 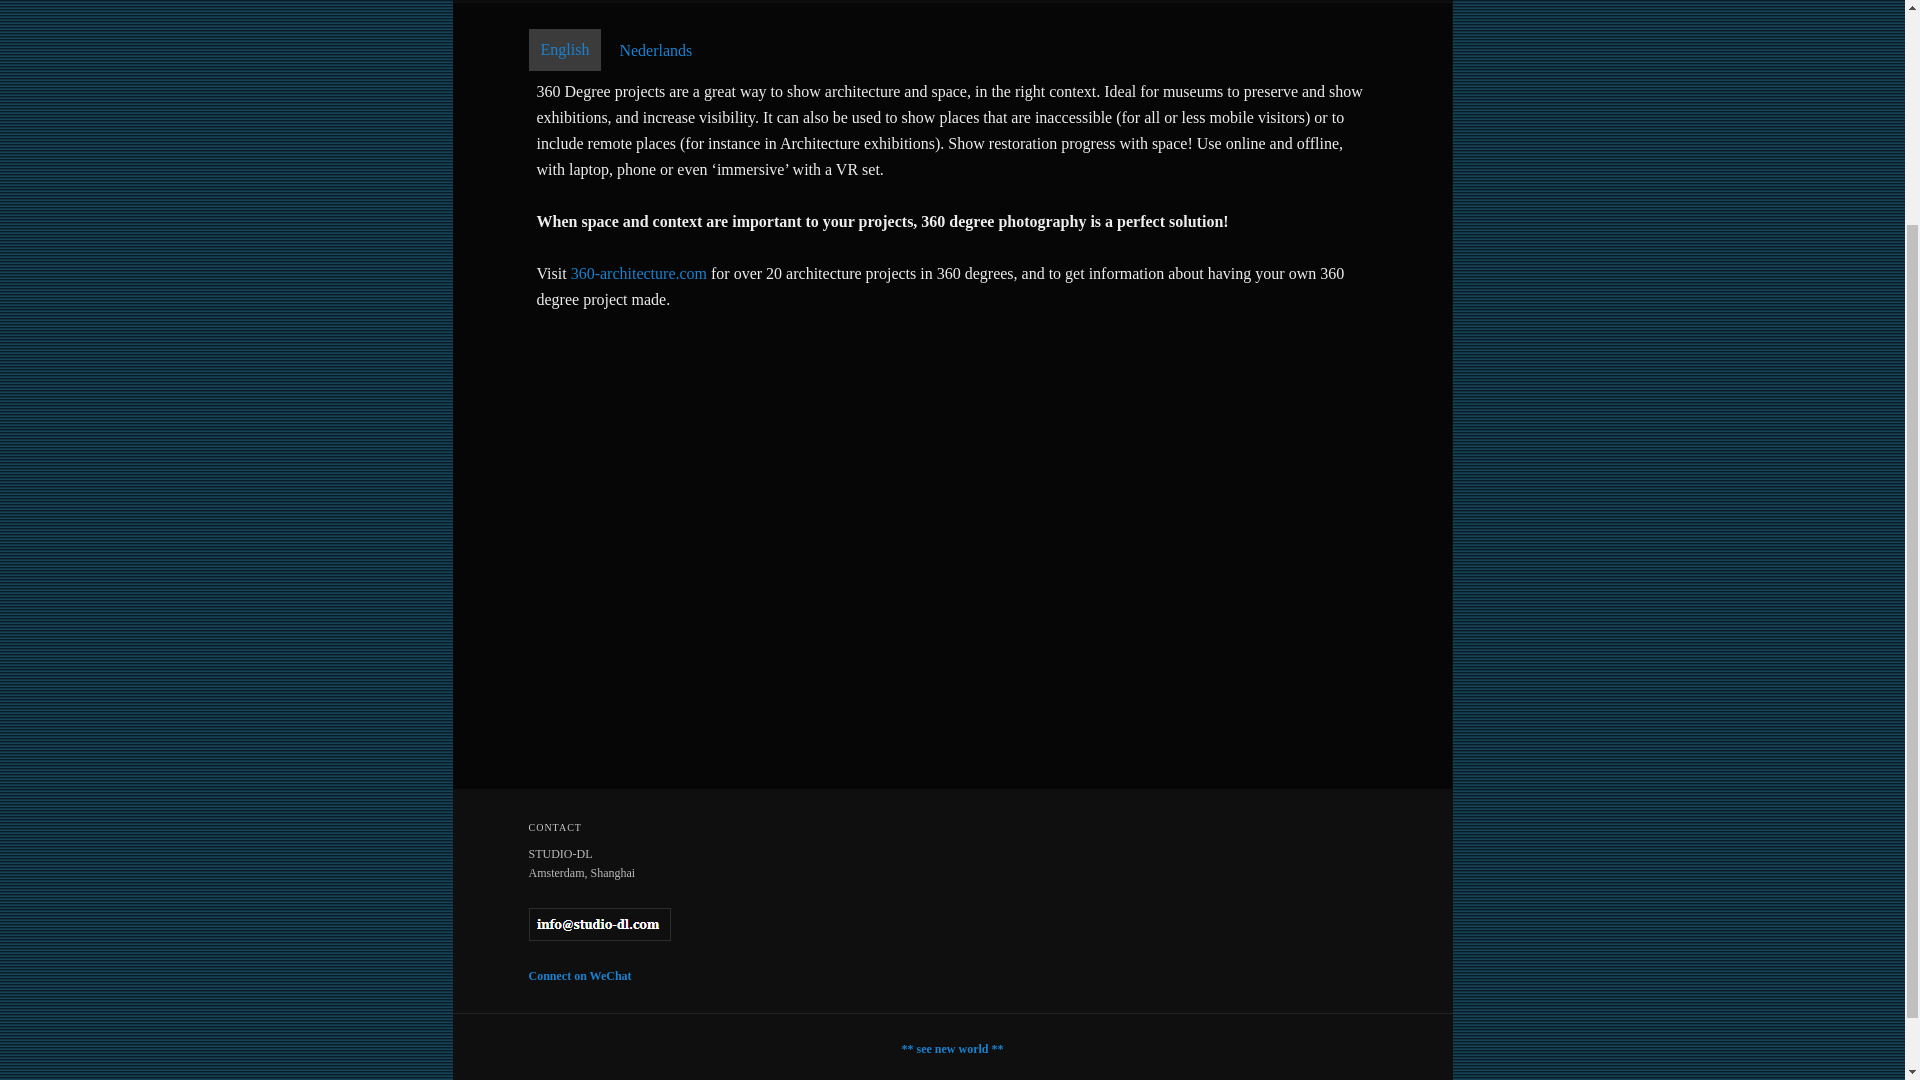 I want to click on Connect on WeChat, so click(x=580, y=975).